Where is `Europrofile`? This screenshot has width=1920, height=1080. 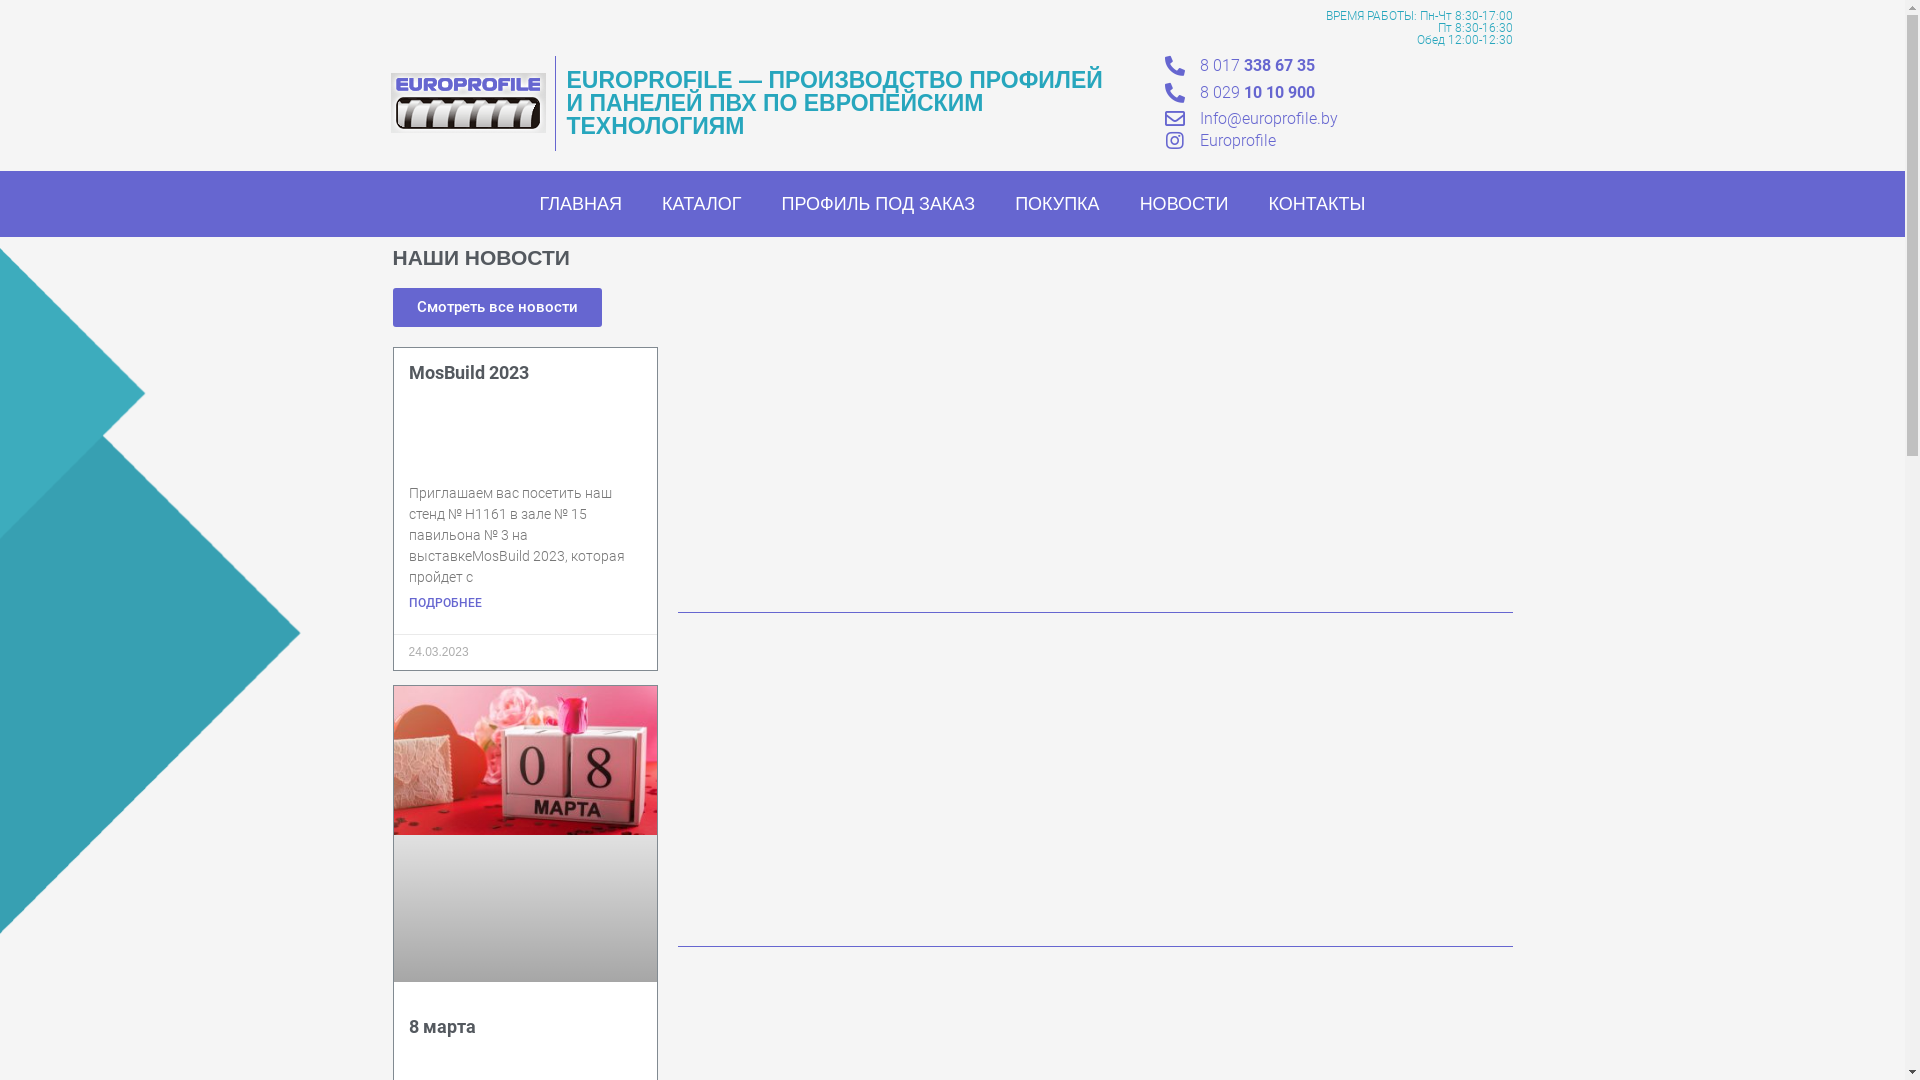
Europrofile is located at coordinates (1238, 140).